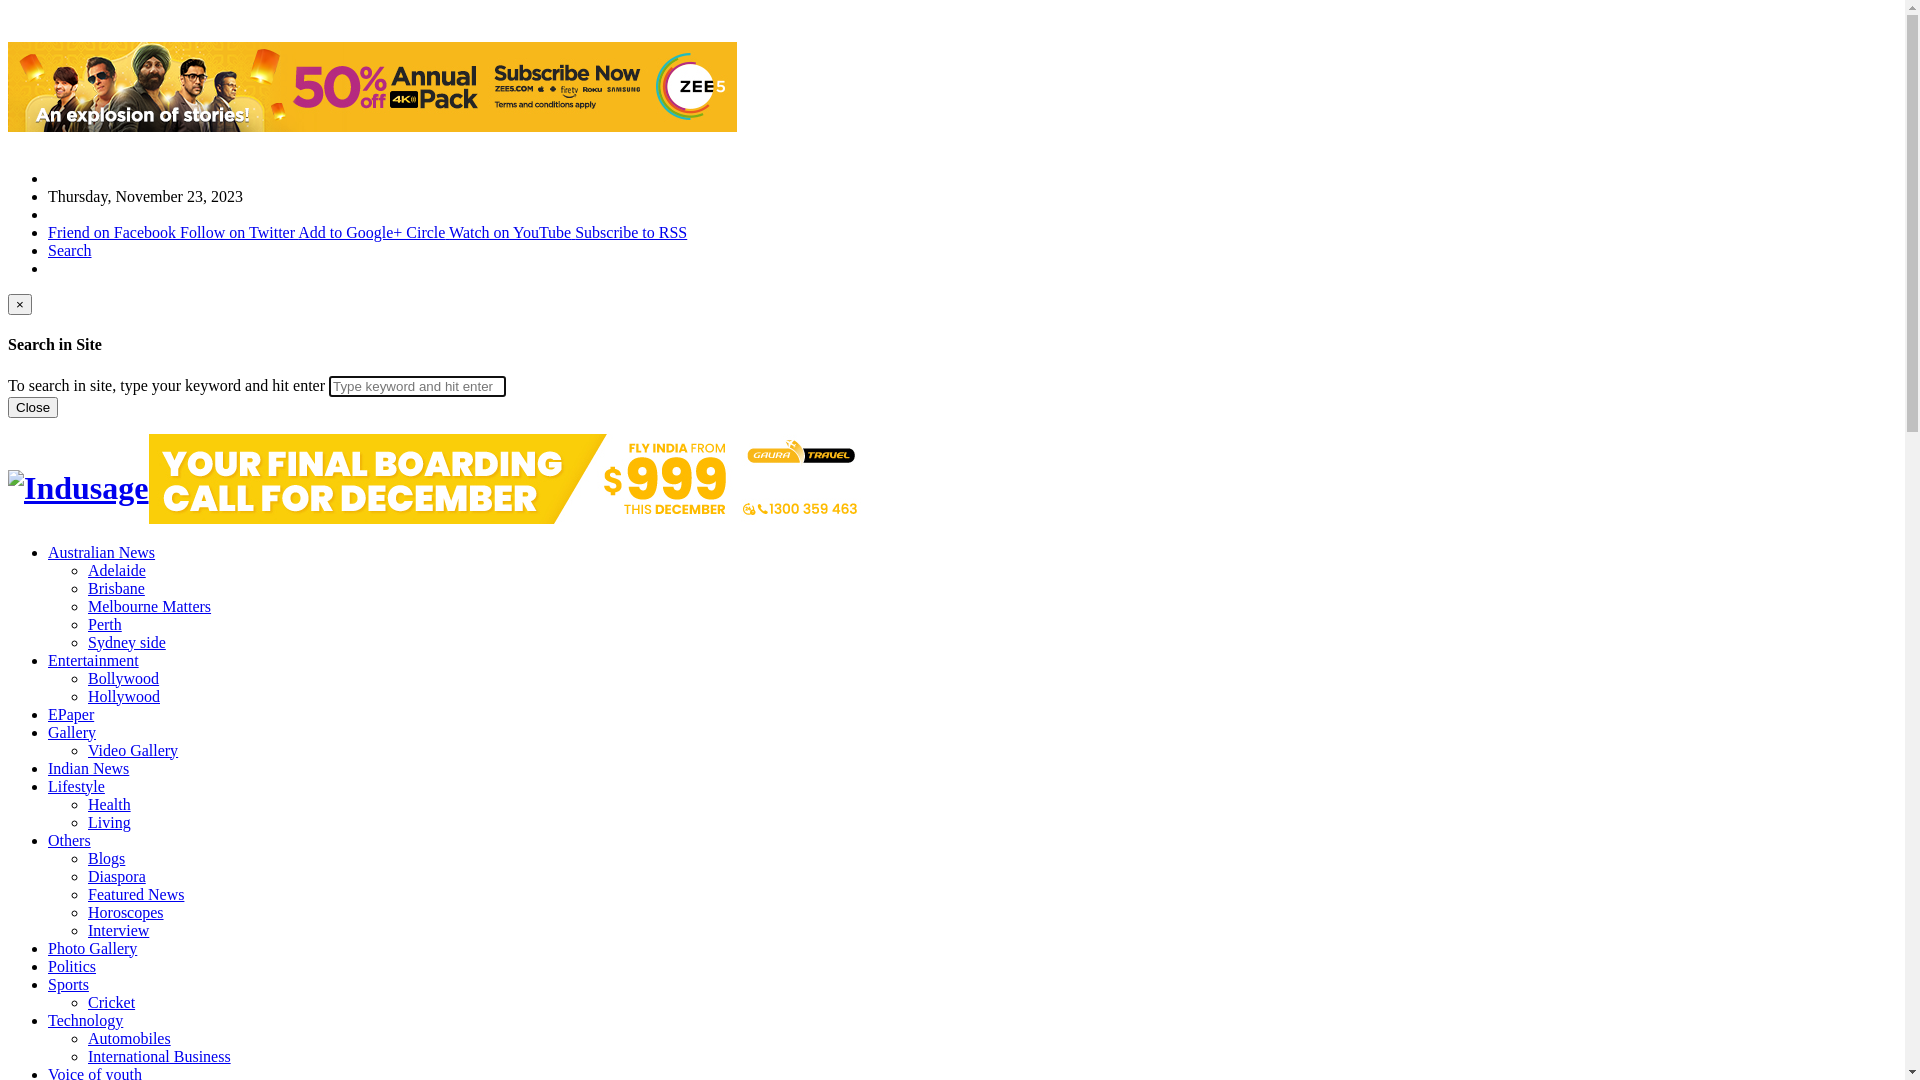 The image size is (1920, 1080). I want to click on Health, so click(110, 804).